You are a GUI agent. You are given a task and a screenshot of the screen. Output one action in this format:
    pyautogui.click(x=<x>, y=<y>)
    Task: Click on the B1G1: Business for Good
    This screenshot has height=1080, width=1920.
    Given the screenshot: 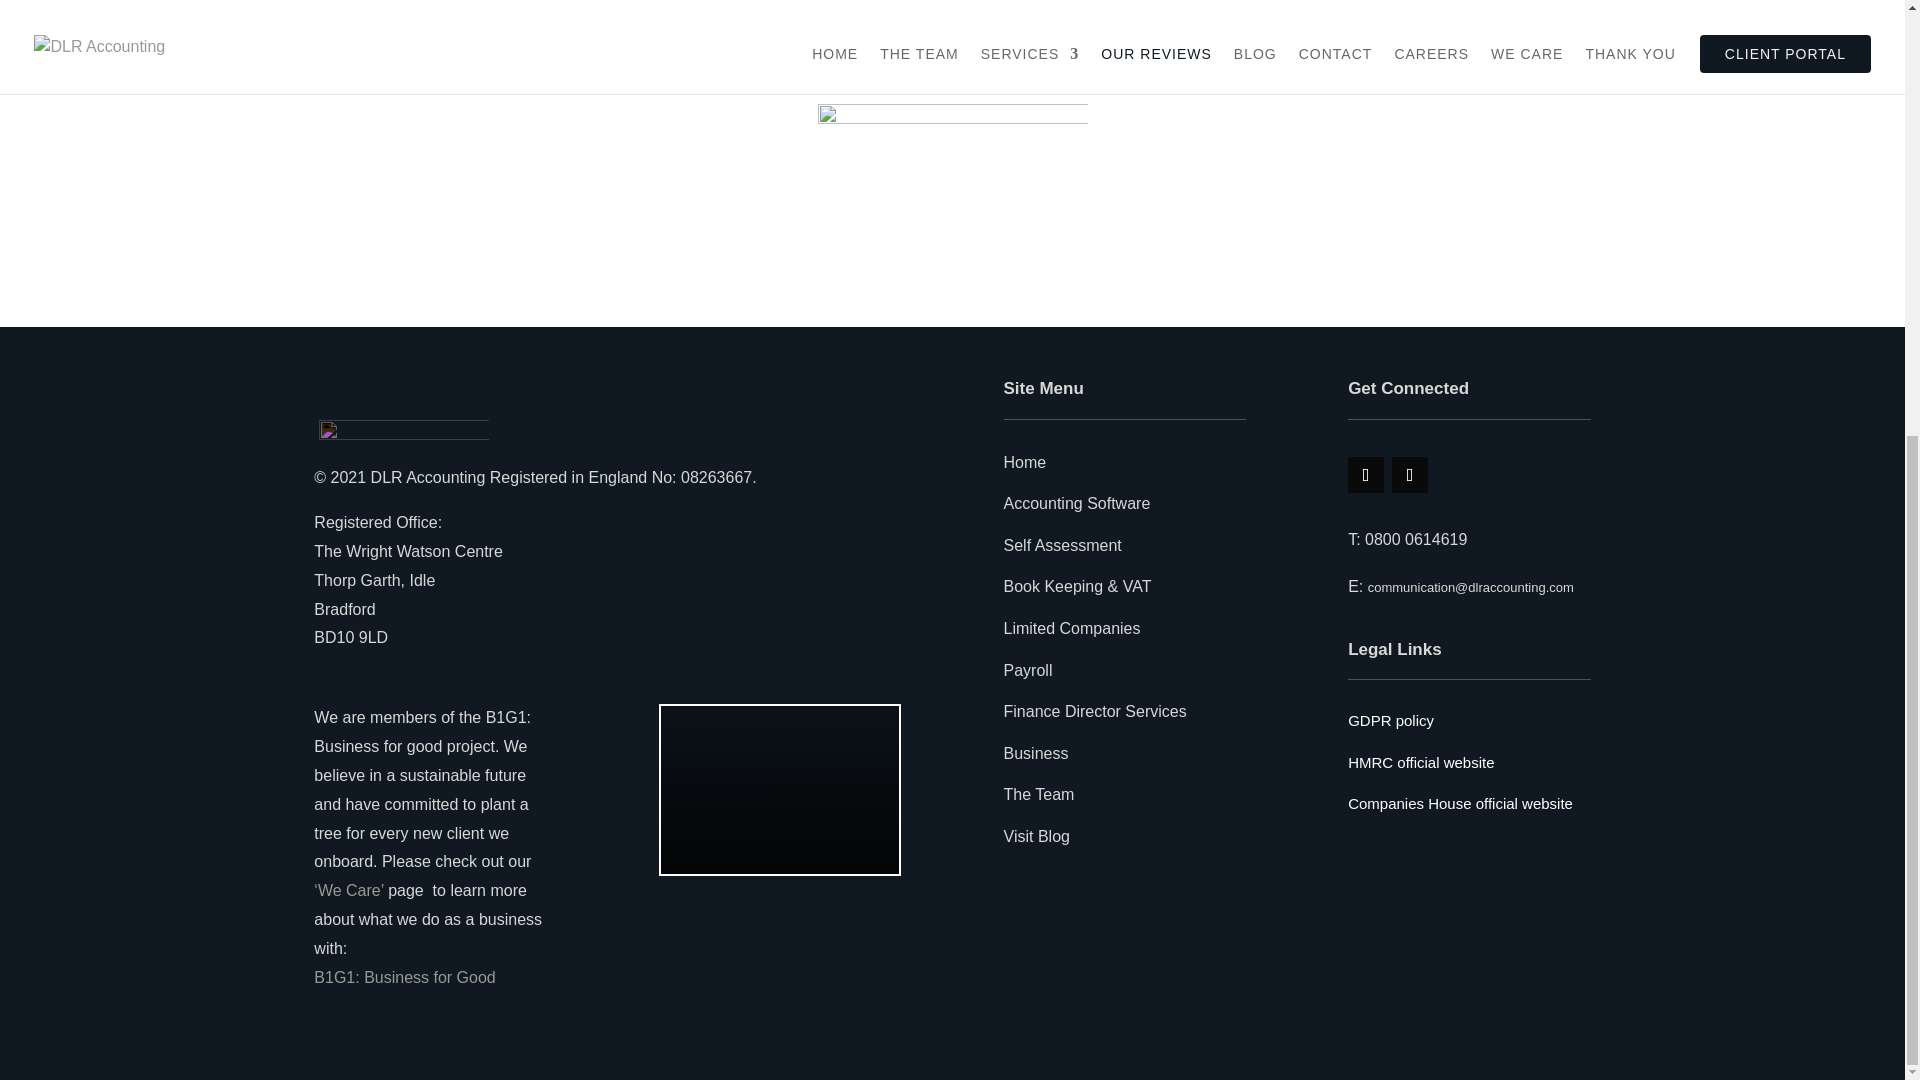 What is the action you would take?
    pyautogui.click(x=404, y=977)
    